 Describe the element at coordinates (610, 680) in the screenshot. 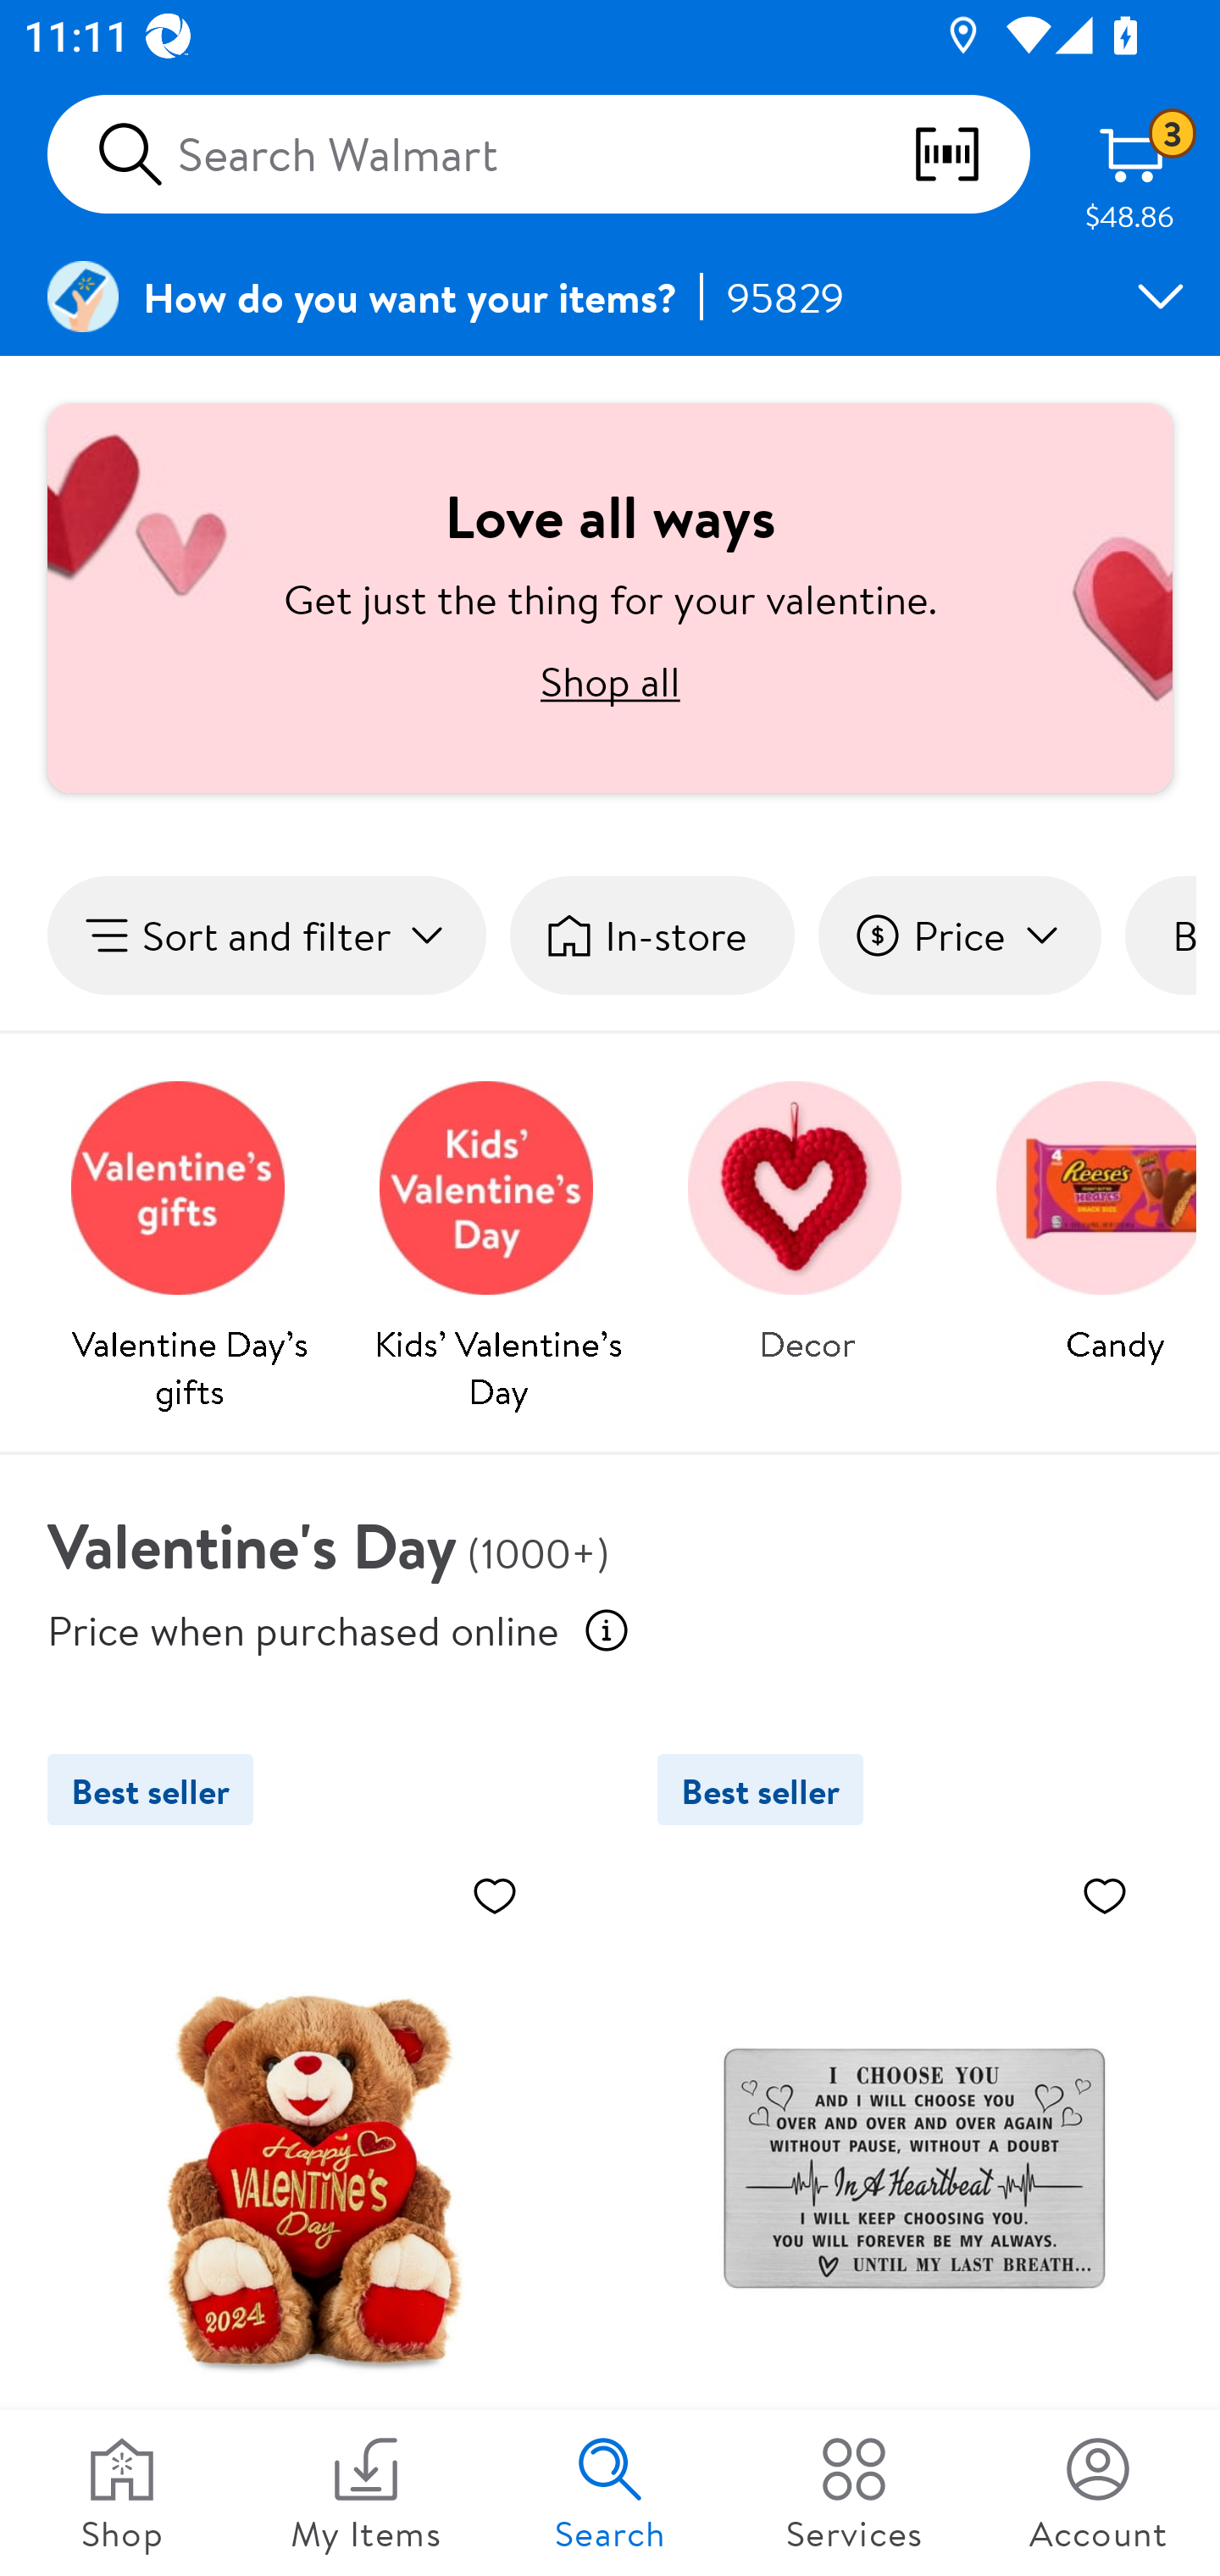

I see `Shop all` at that location.